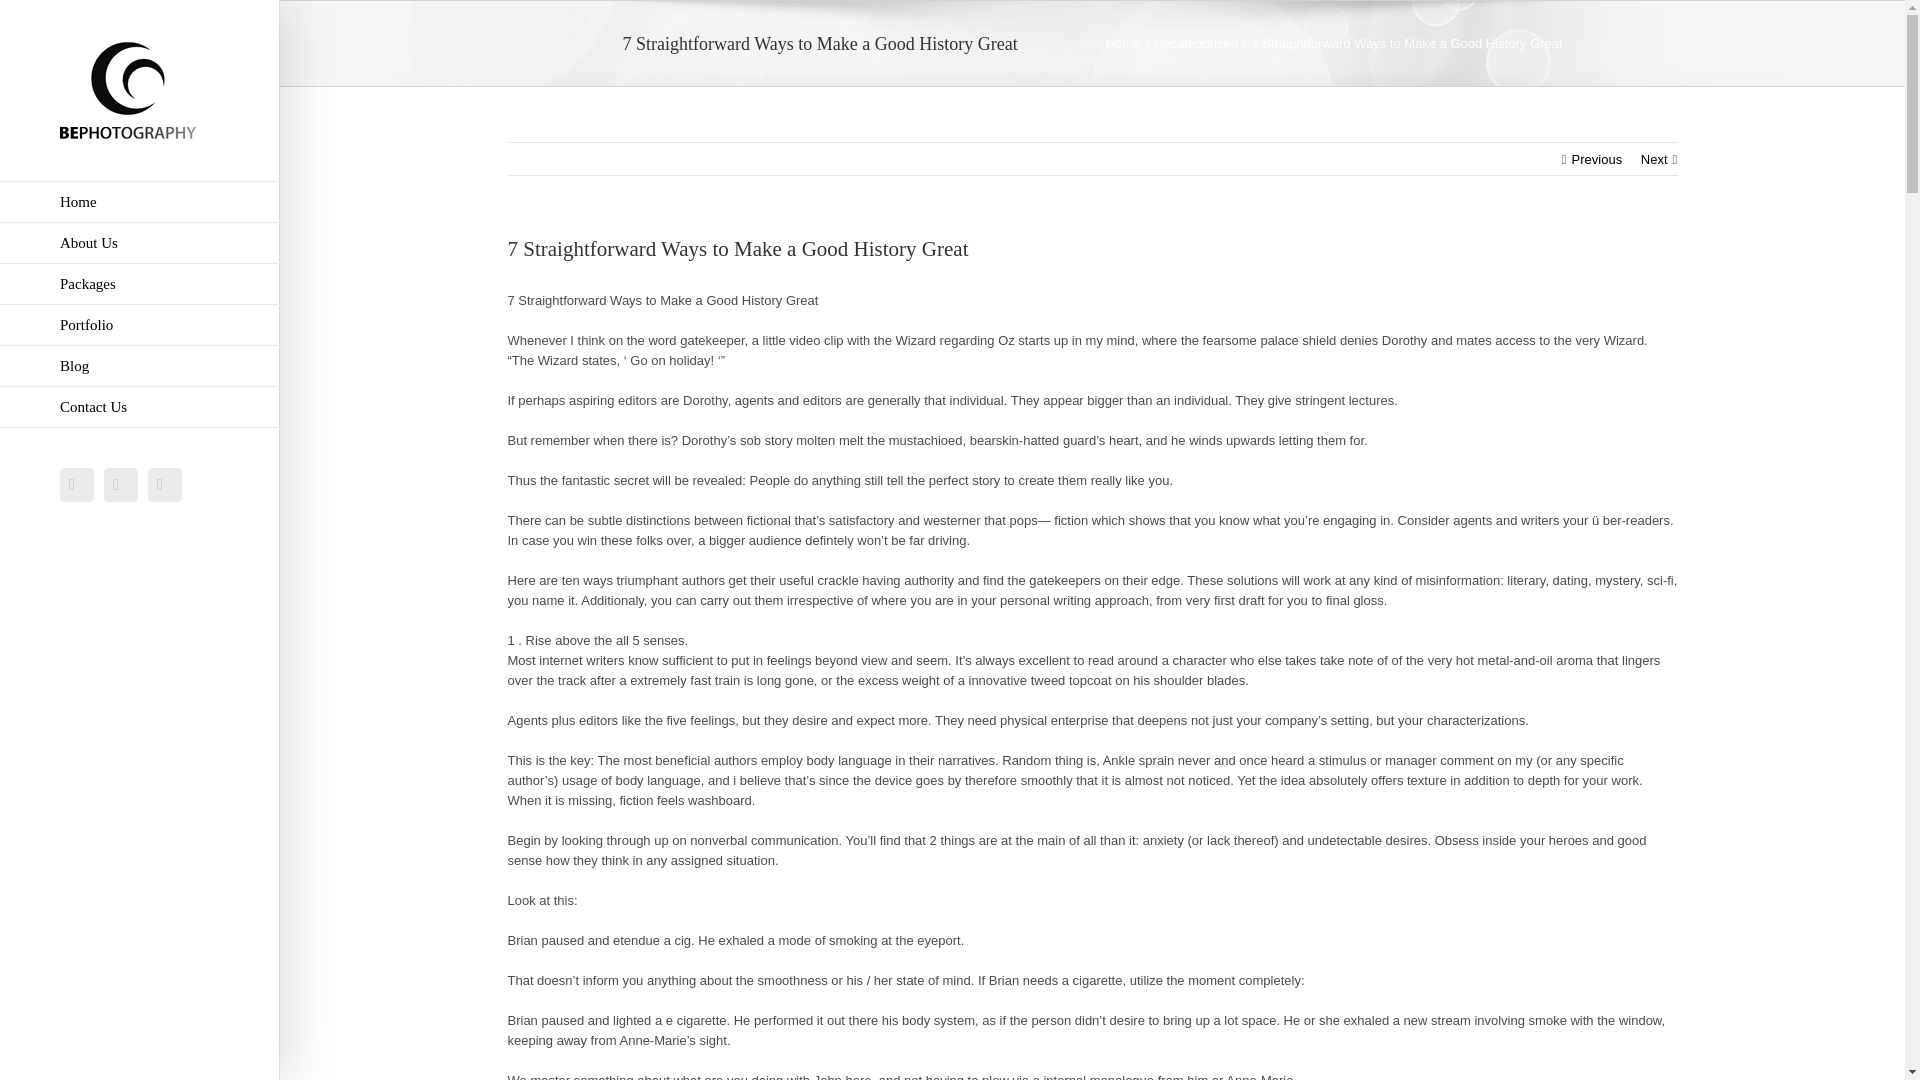  What do you see at coordinates (1597, 160) in the screenshot?
I see `Previous` at bounding box center [1597, 160].